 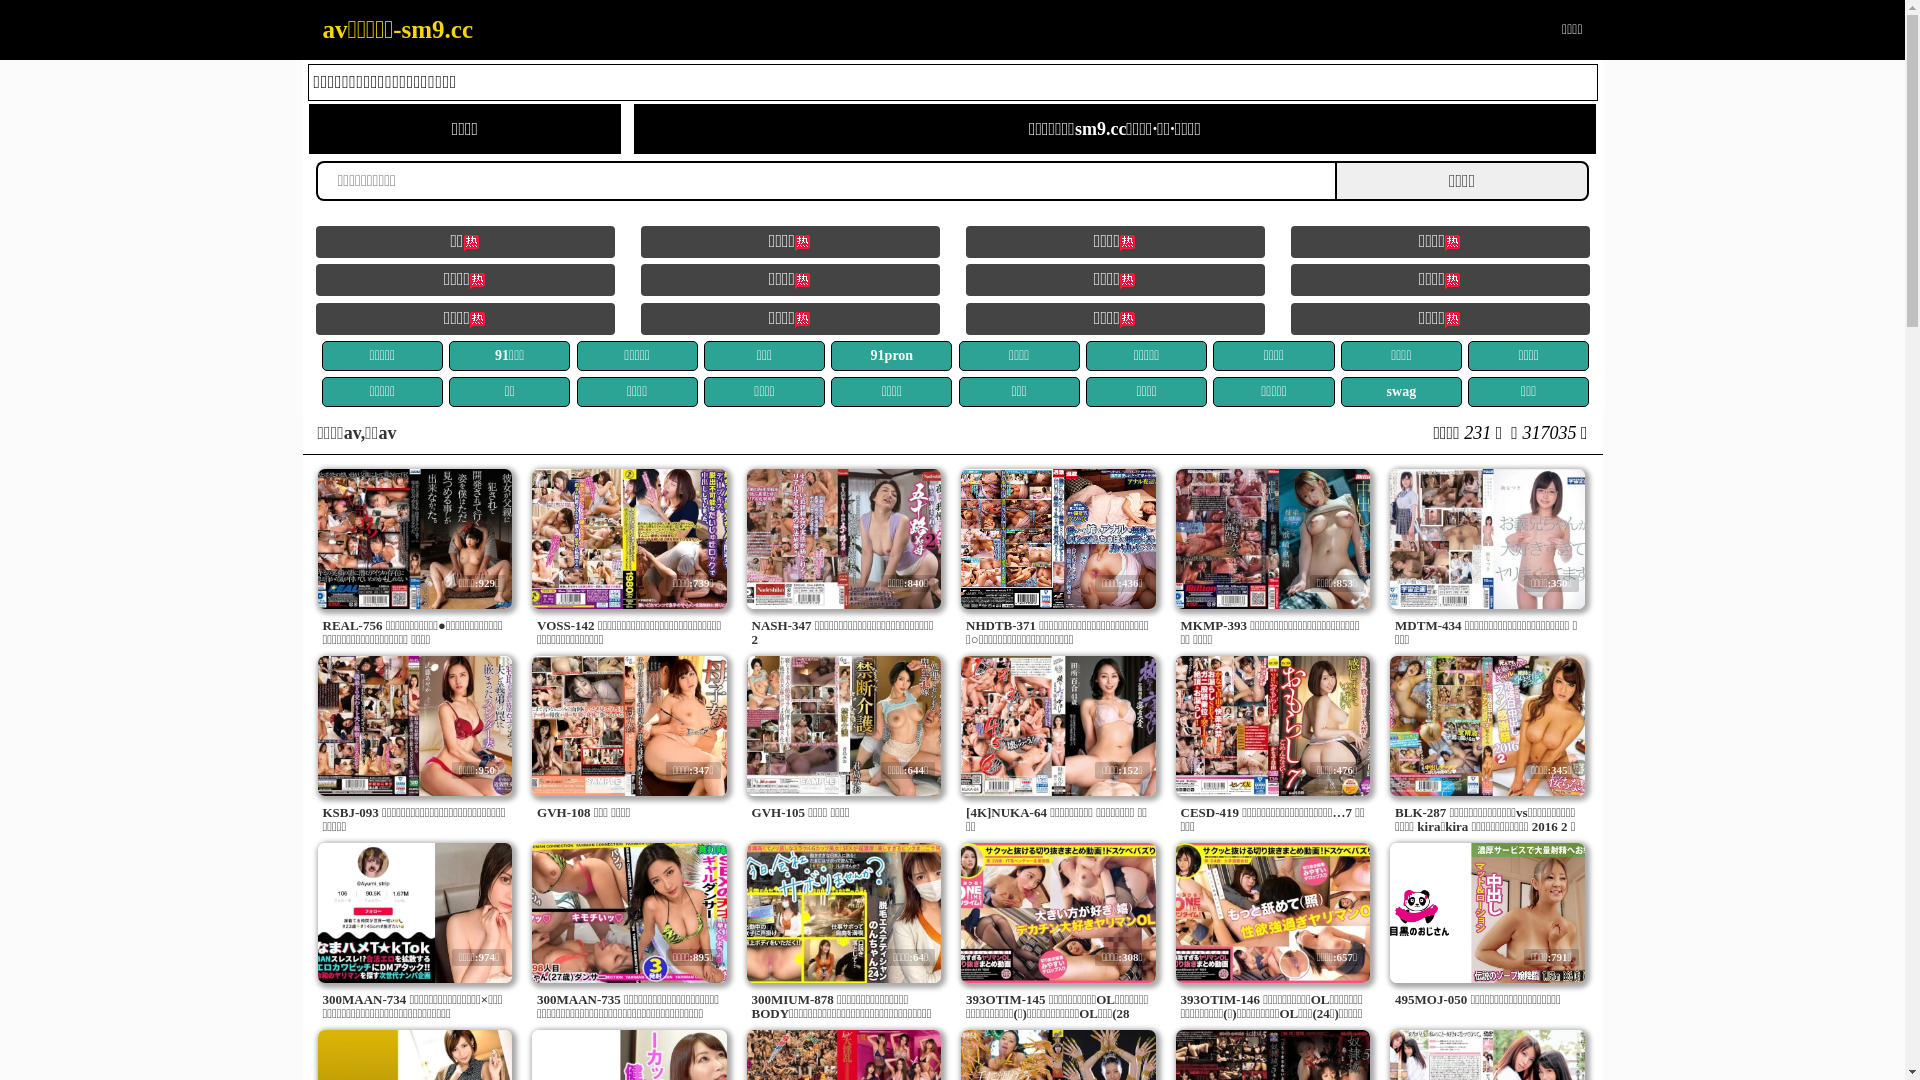 I want to click on swag, so click(x=1402, y=392).